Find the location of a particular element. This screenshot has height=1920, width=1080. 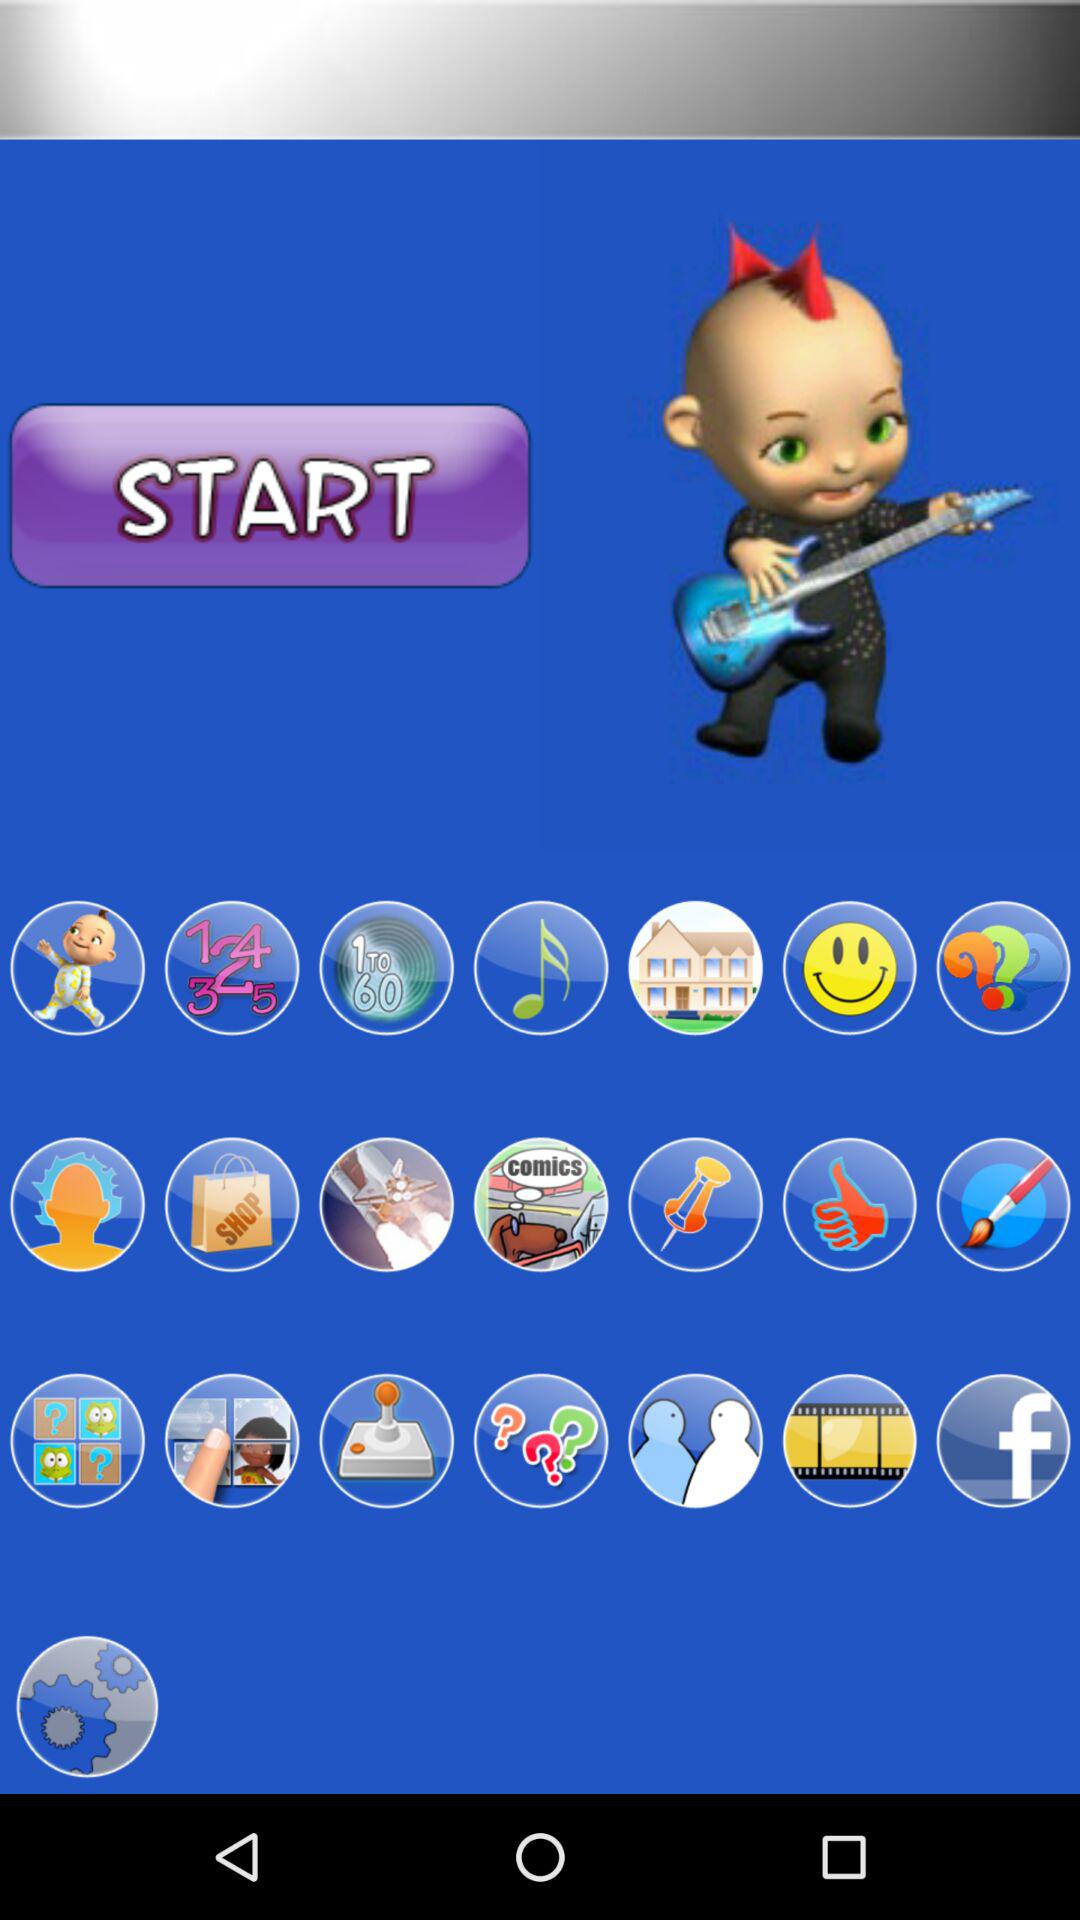

science menu is located at coordinates (386, 1204).